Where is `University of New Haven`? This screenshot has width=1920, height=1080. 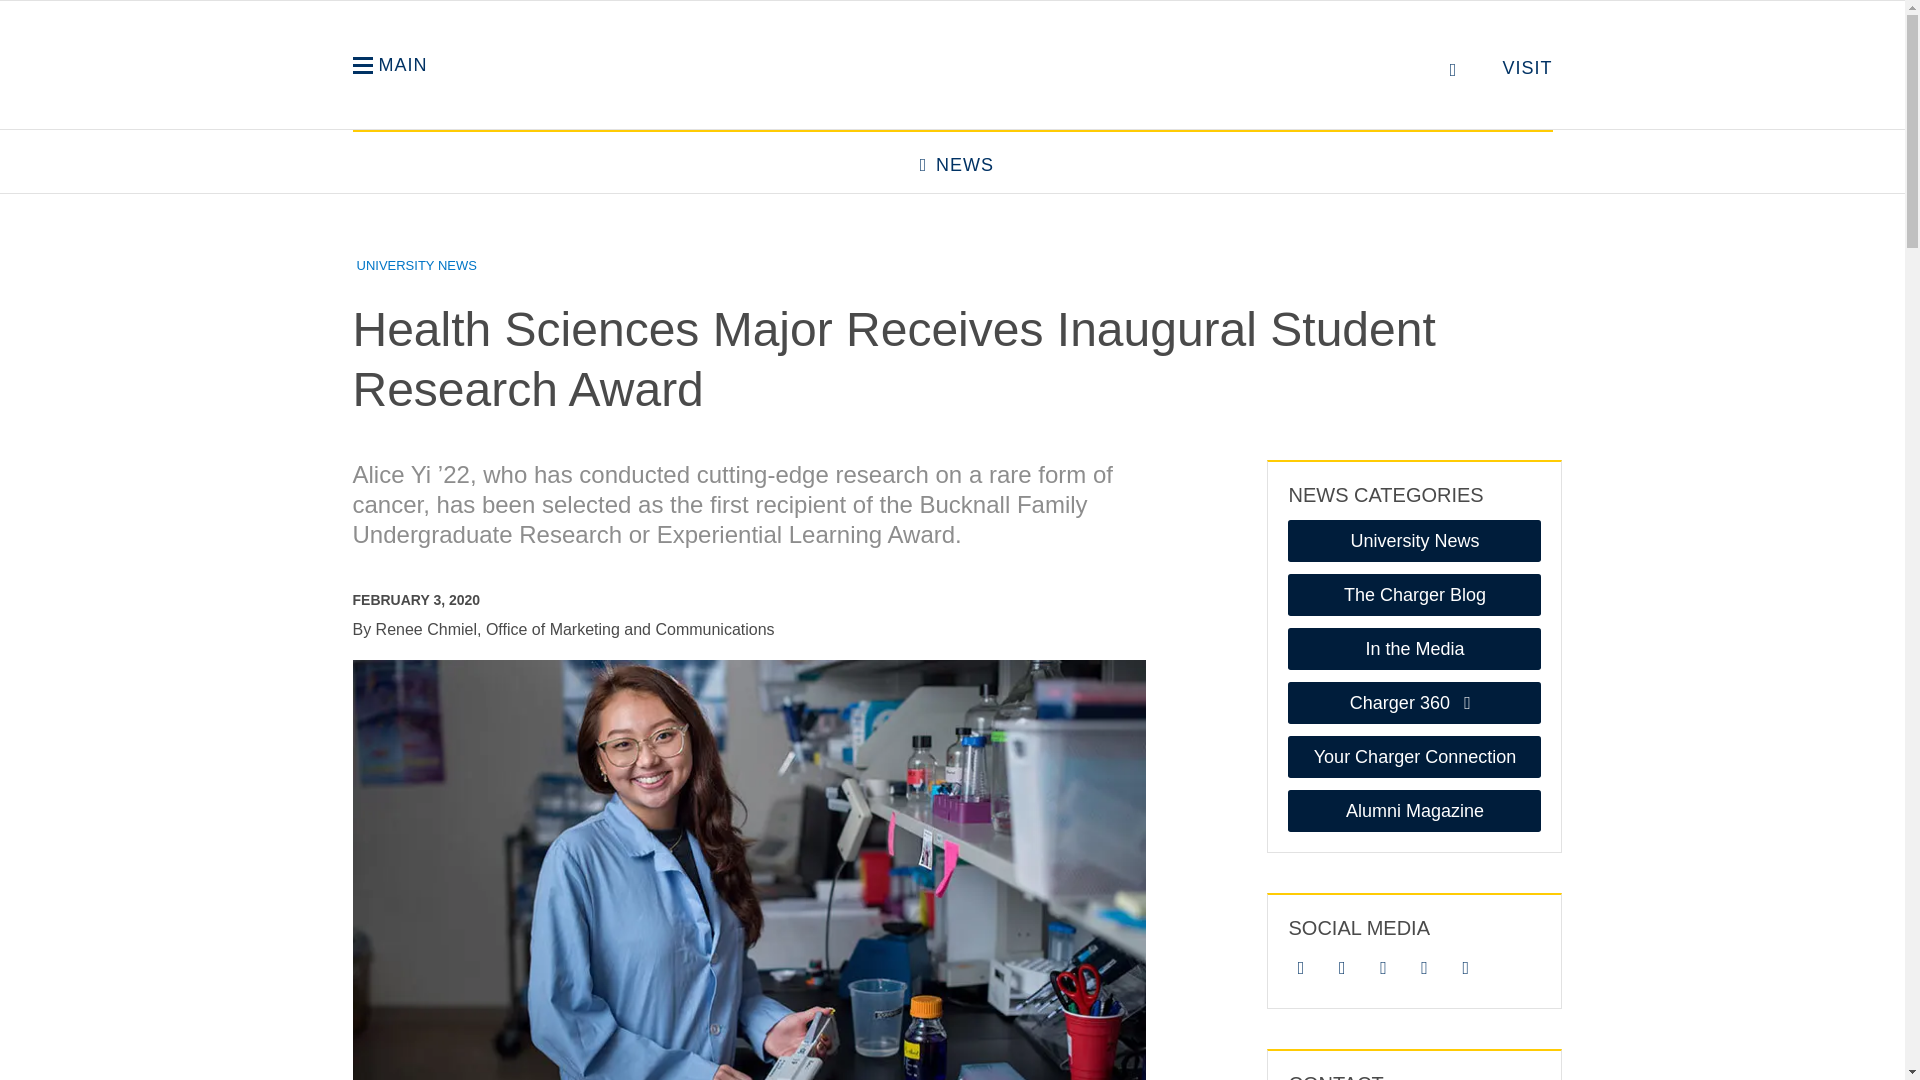
University of New Haven is located at coordinates (952, 72).